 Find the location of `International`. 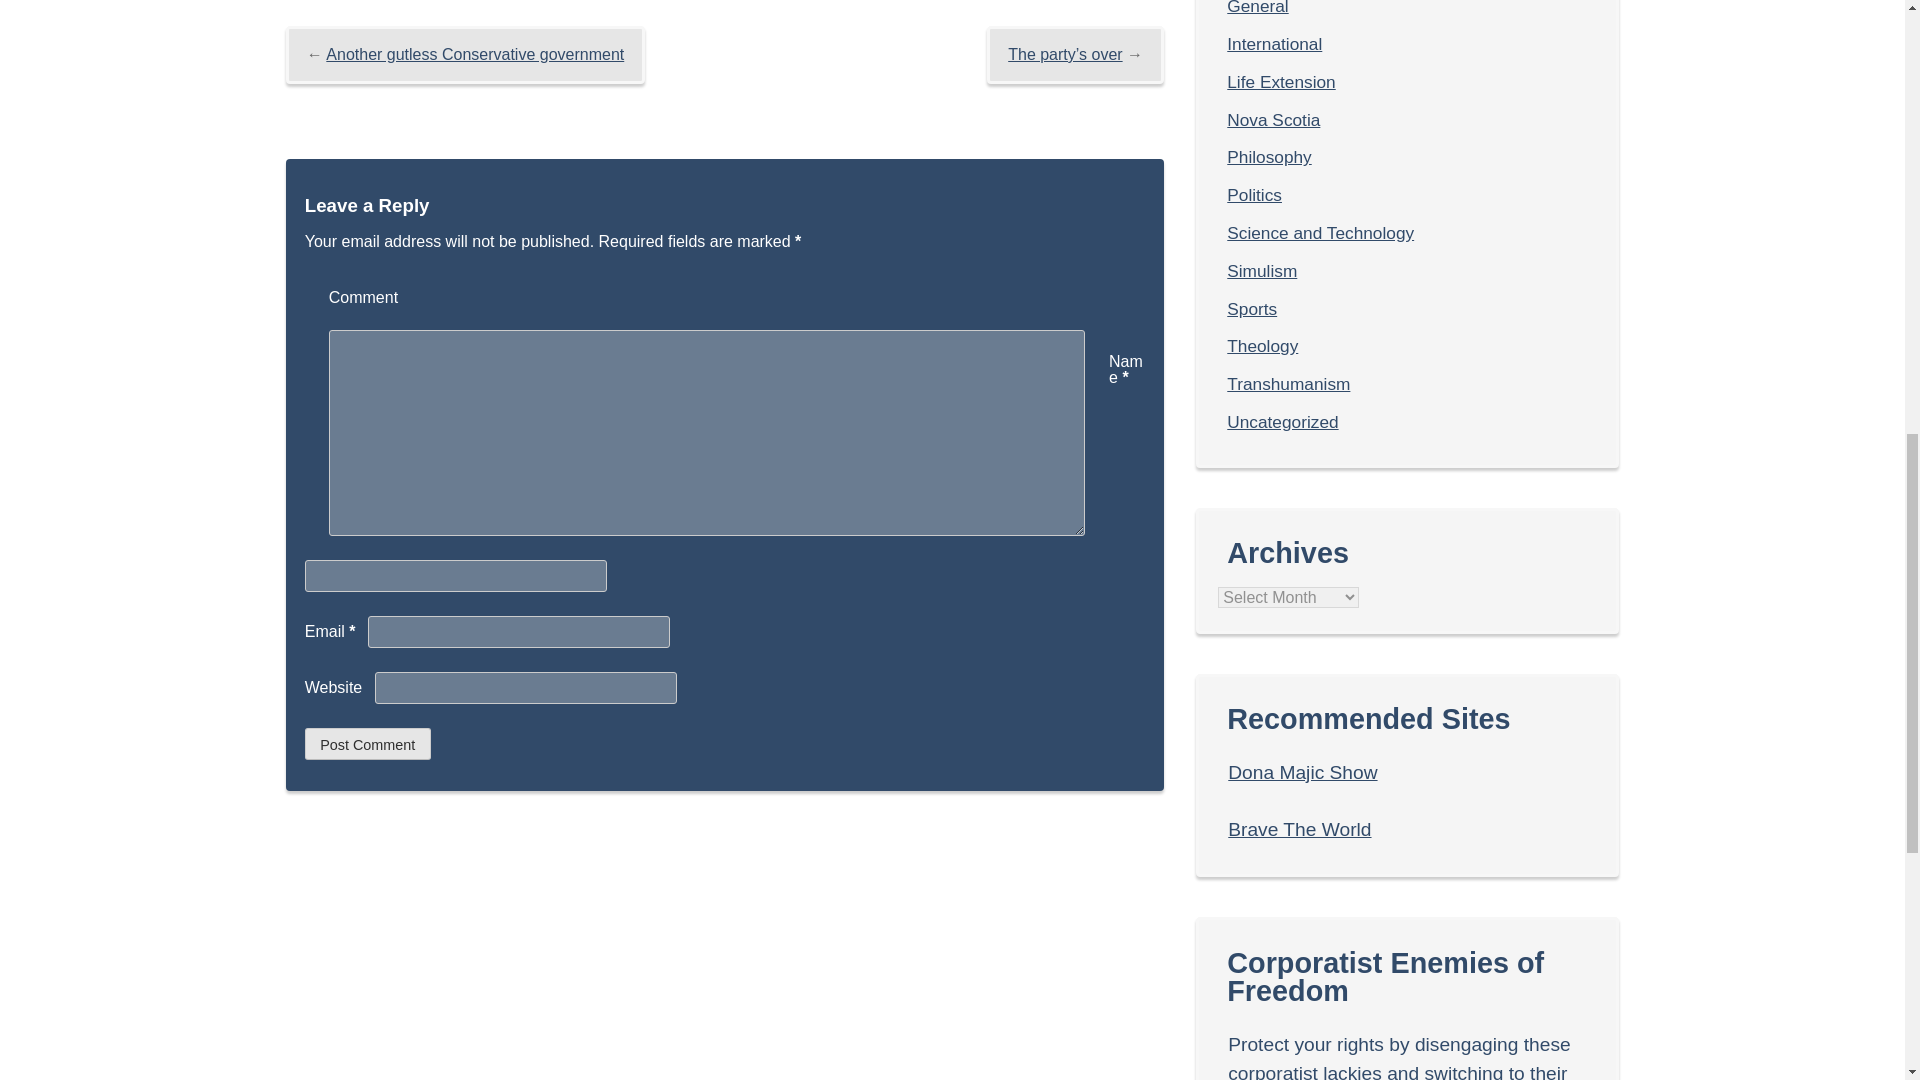

International is located at coordinates (1274, 44).